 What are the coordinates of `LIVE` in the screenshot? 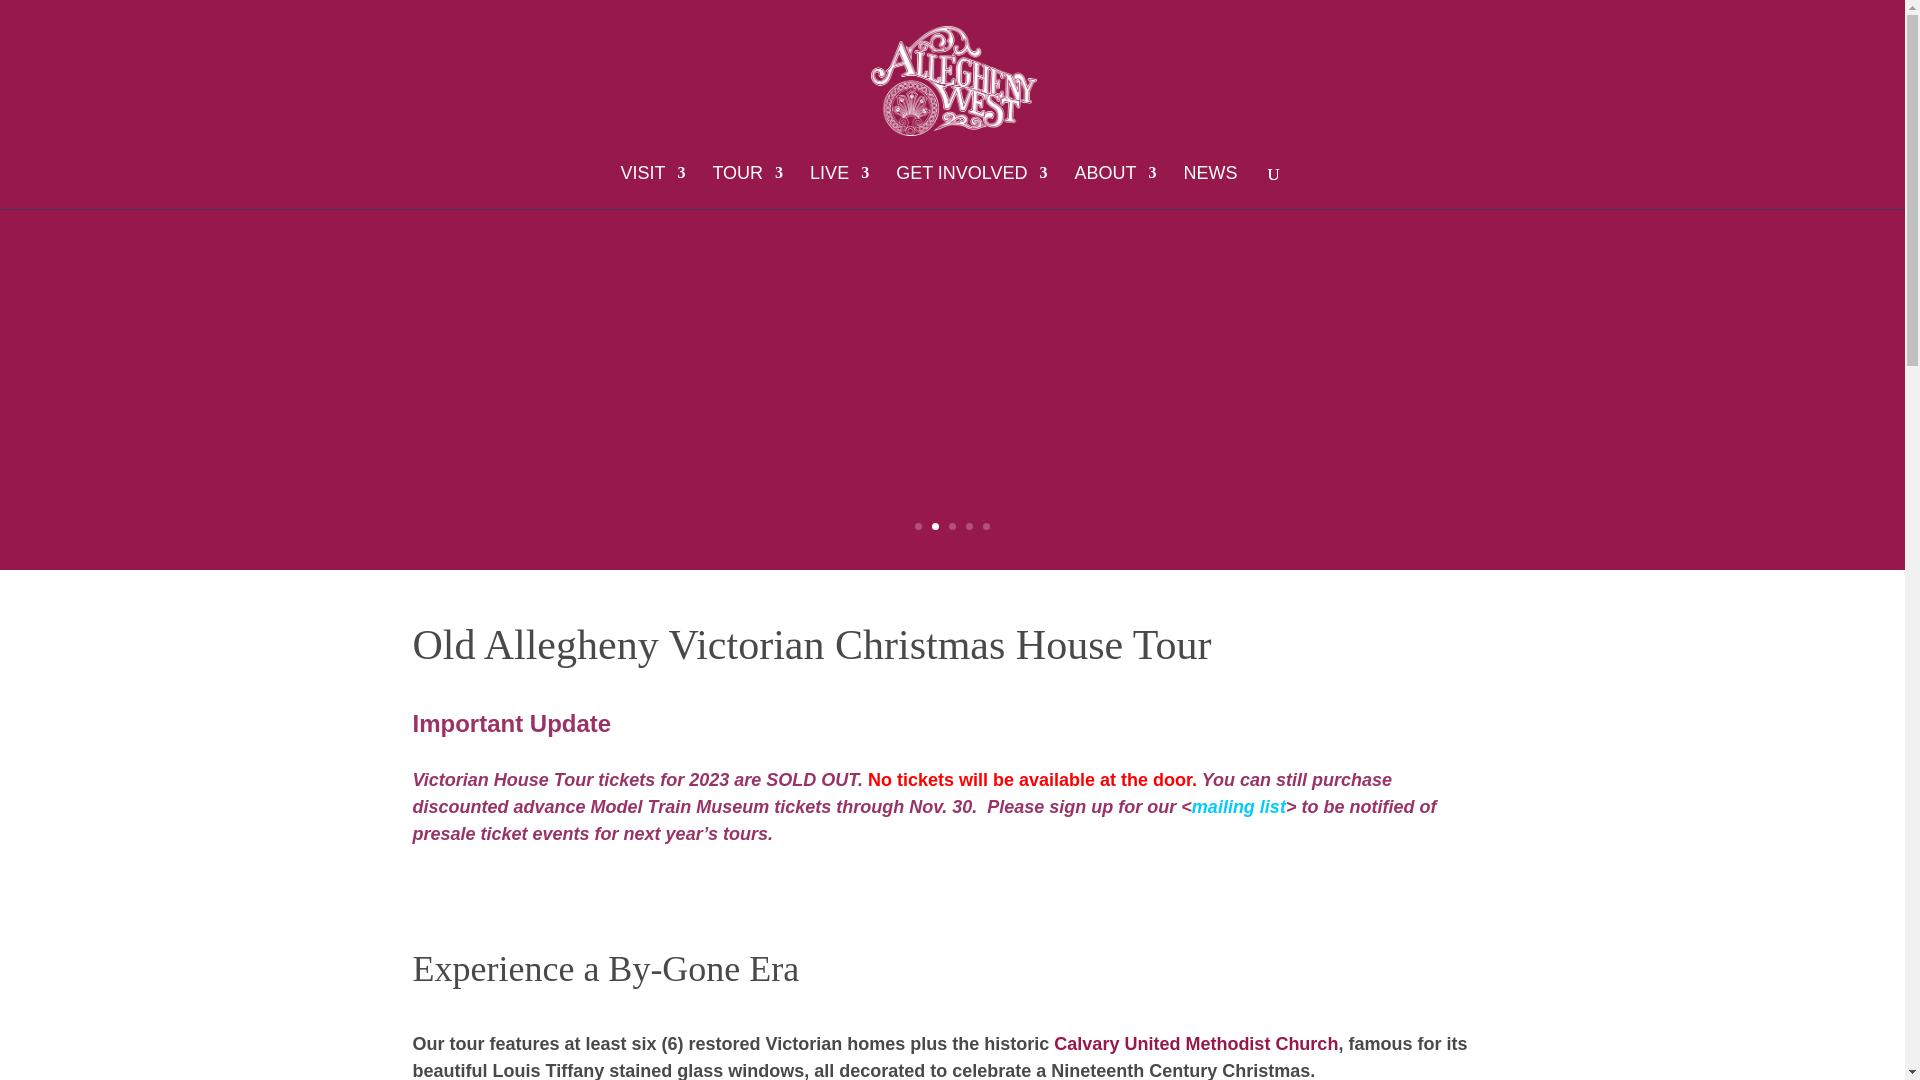 It's located at (840, 188).